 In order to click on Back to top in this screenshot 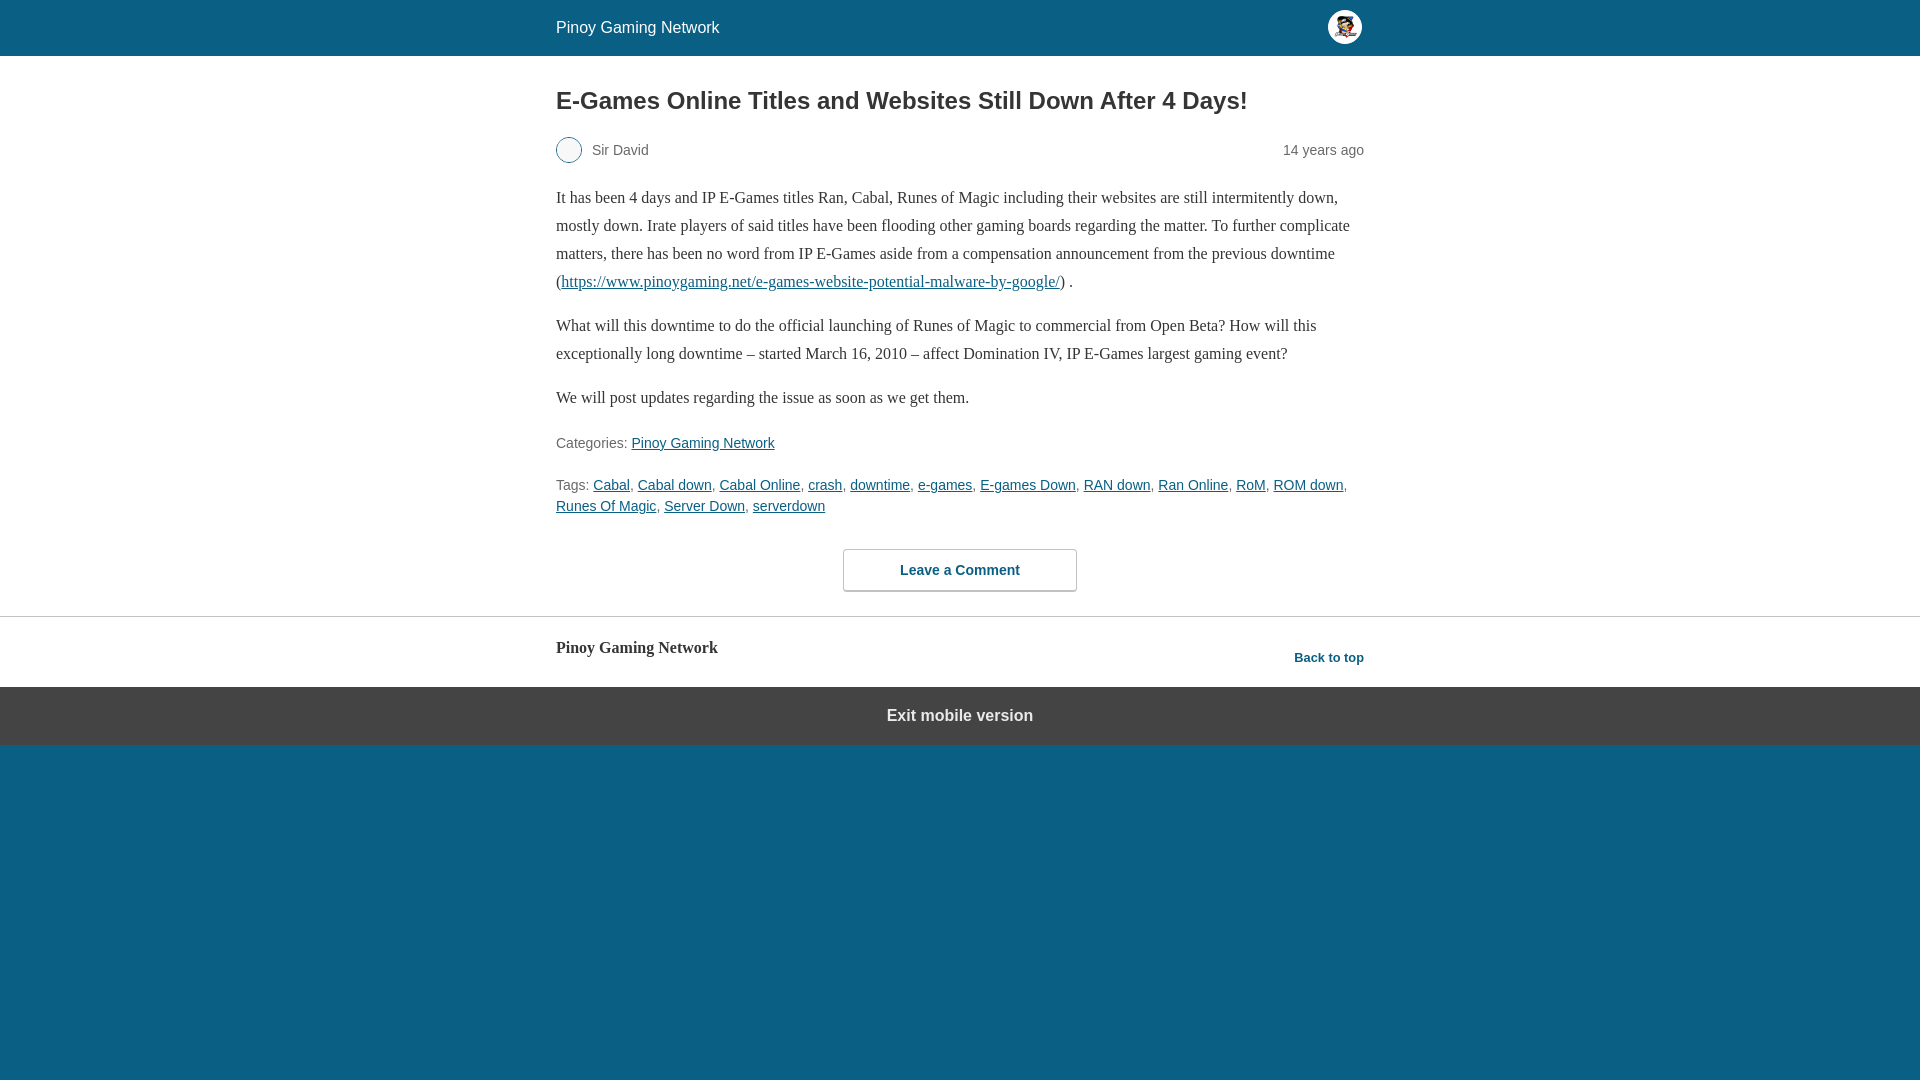, I will do `click(1328, 657)`.